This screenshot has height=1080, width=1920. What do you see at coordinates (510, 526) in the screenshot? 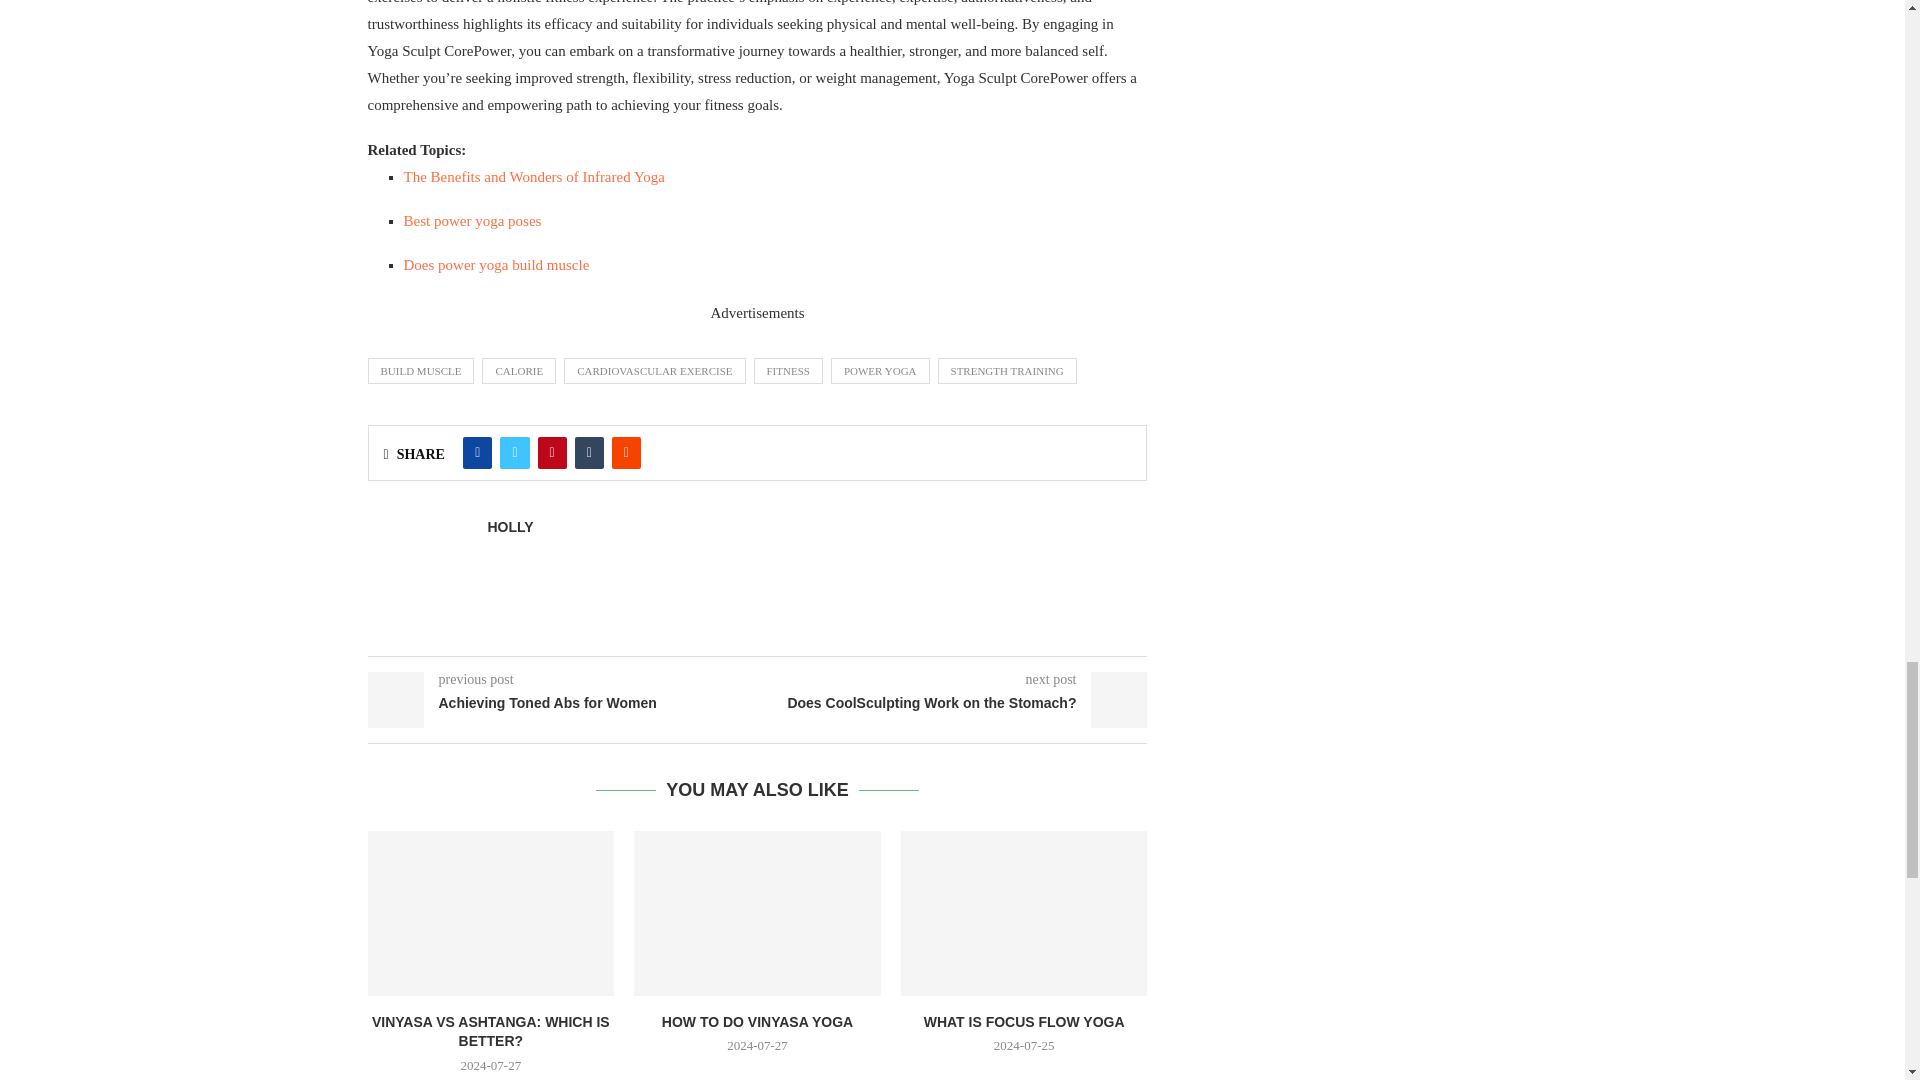
I see `Author Holly` at bounding box center [510, 526].